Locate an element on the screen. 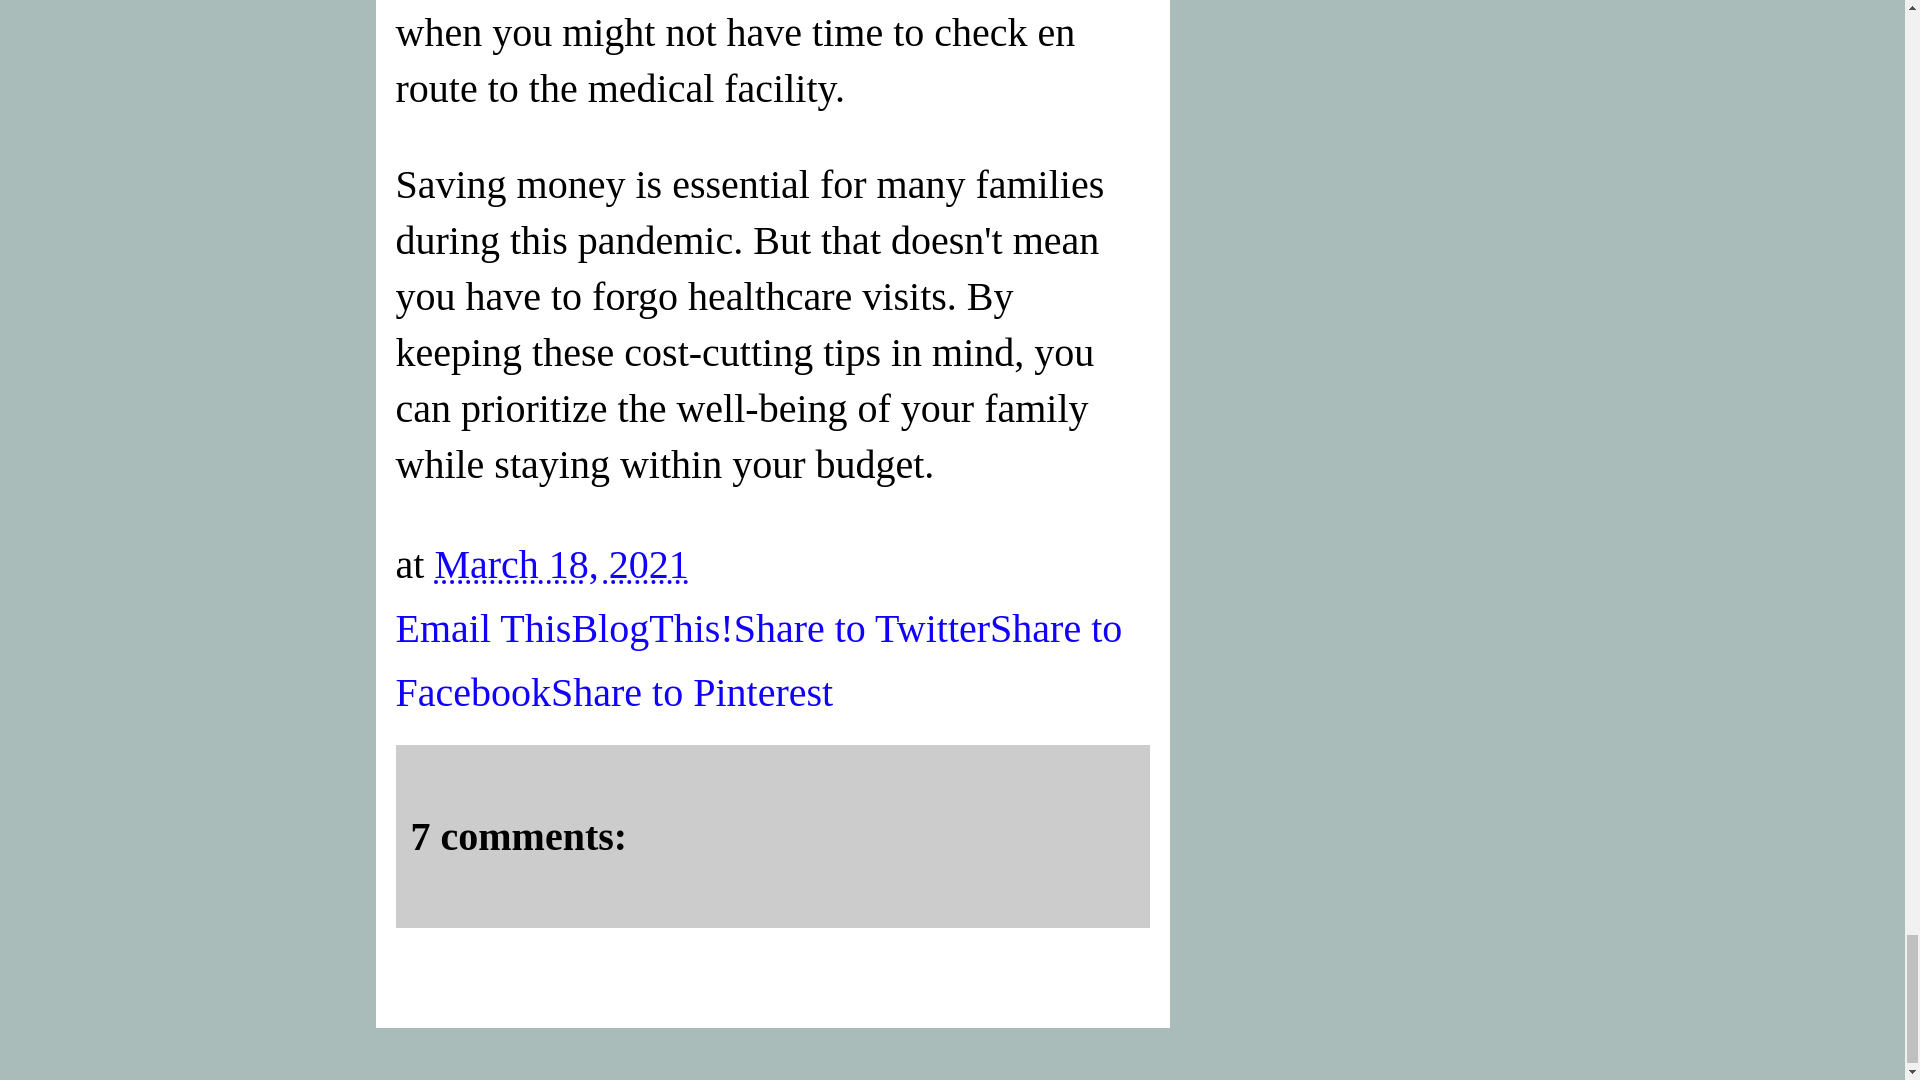 This screenshot has width=1920, height=1080. Share to Pinterest is located at coordinates (692, 692).